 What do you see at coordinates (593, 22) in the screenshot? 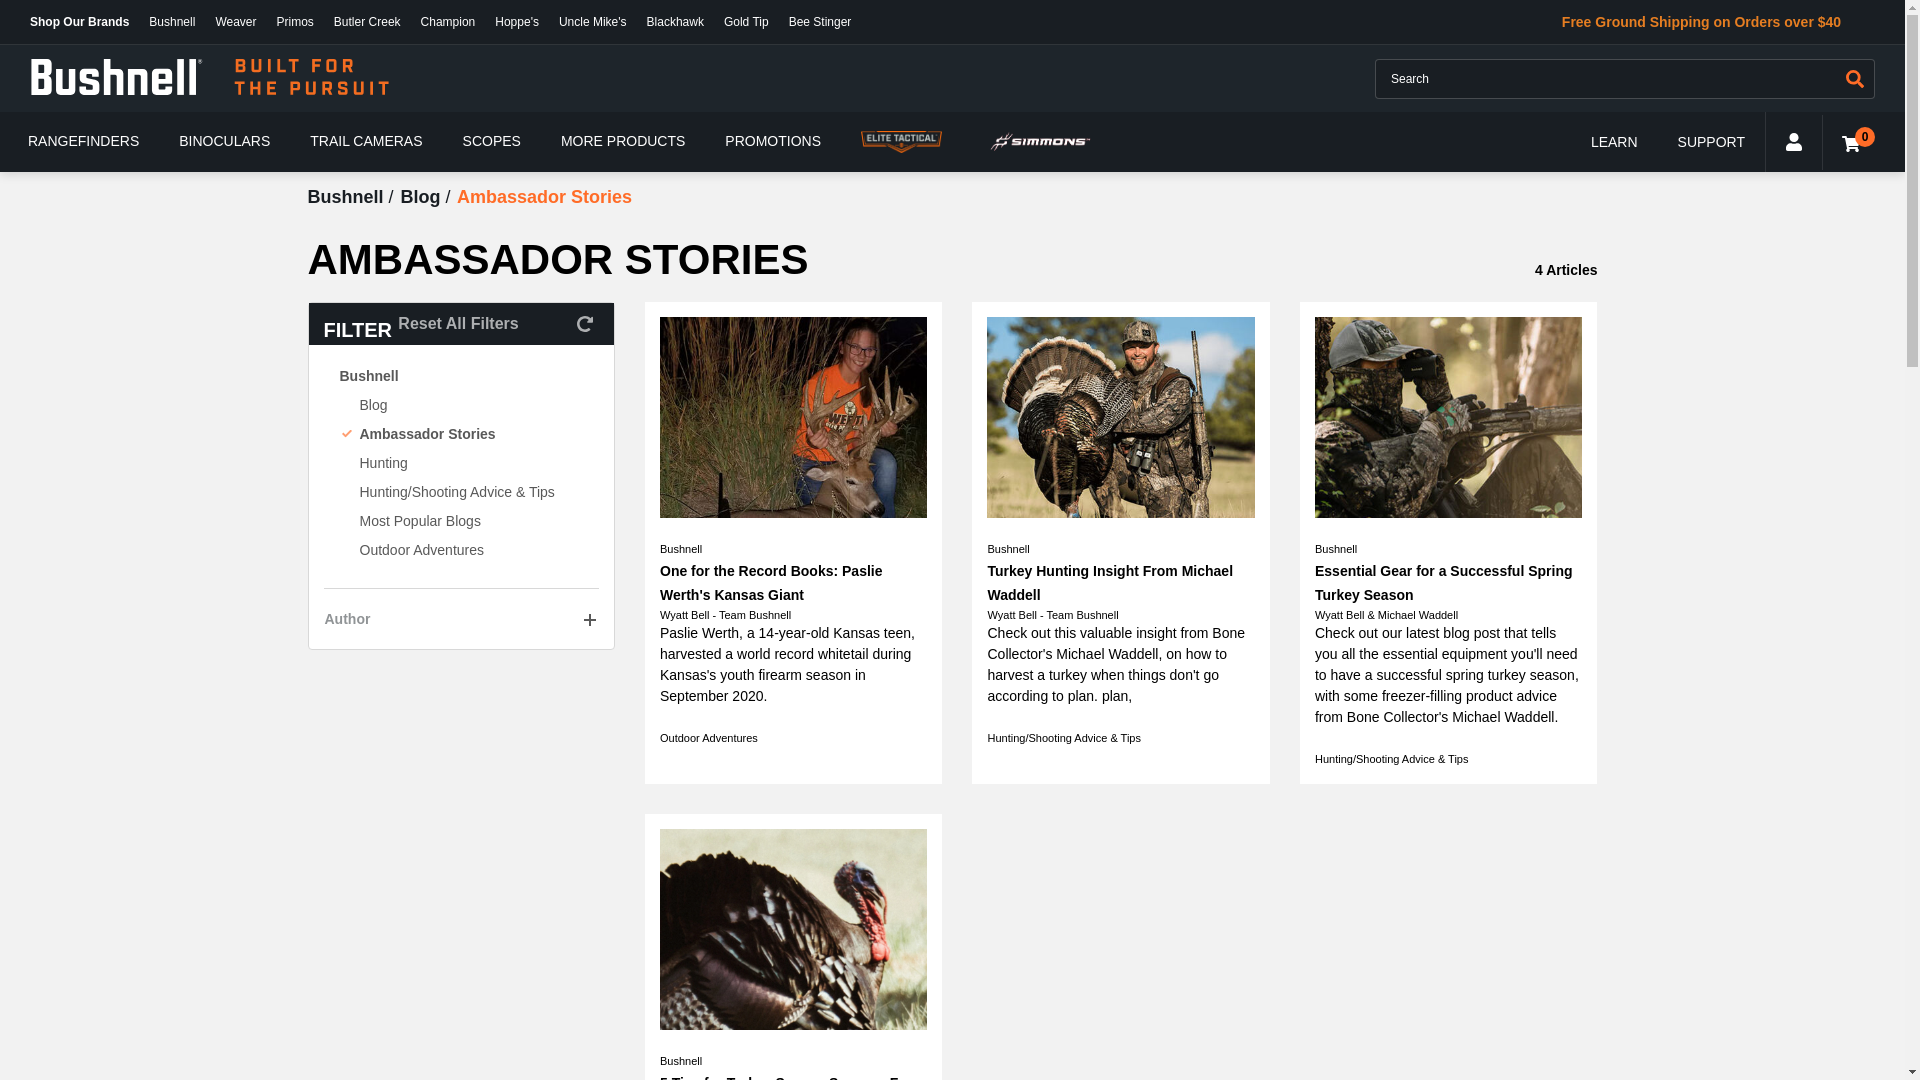
I see `Uncle Mike's` at bounding box center [593, 22].